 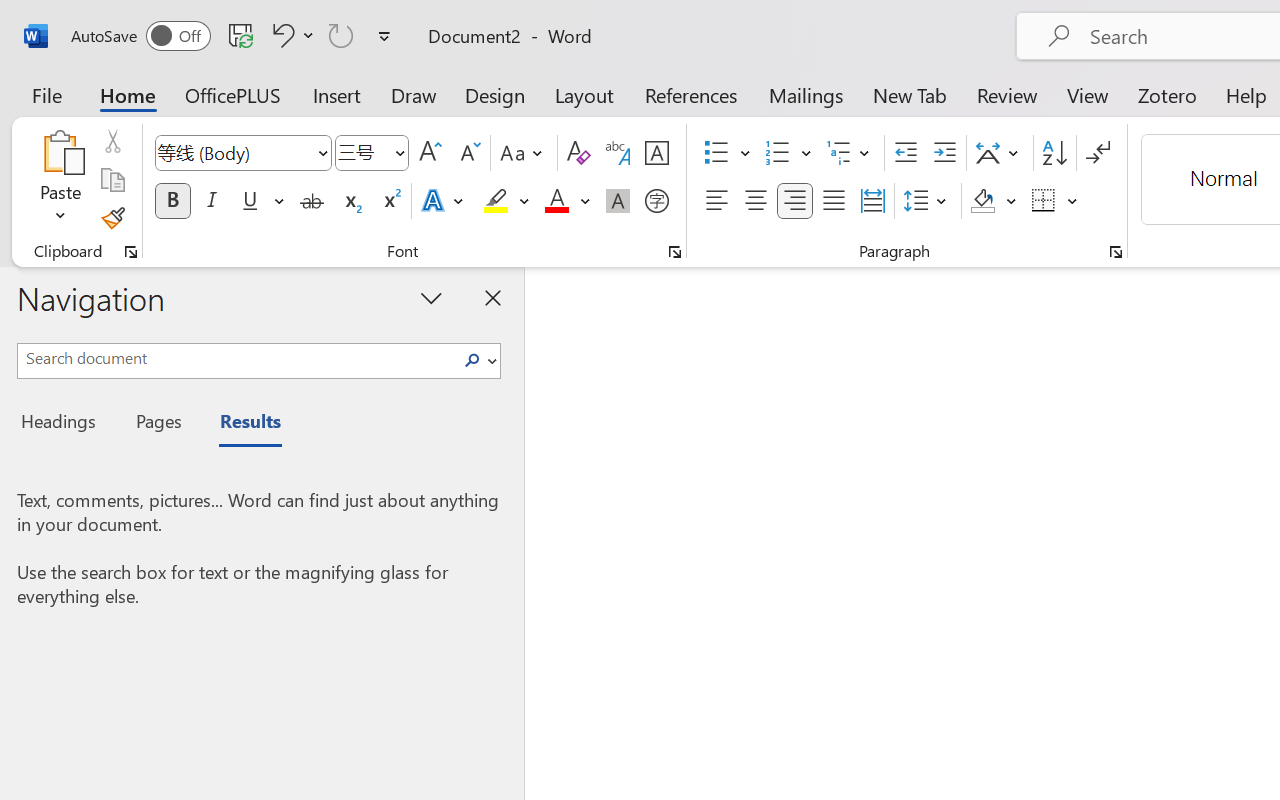 What do you see at coordinates (240, 424) in the screenshot?
I see `Results` at bounding box center [240, 424].